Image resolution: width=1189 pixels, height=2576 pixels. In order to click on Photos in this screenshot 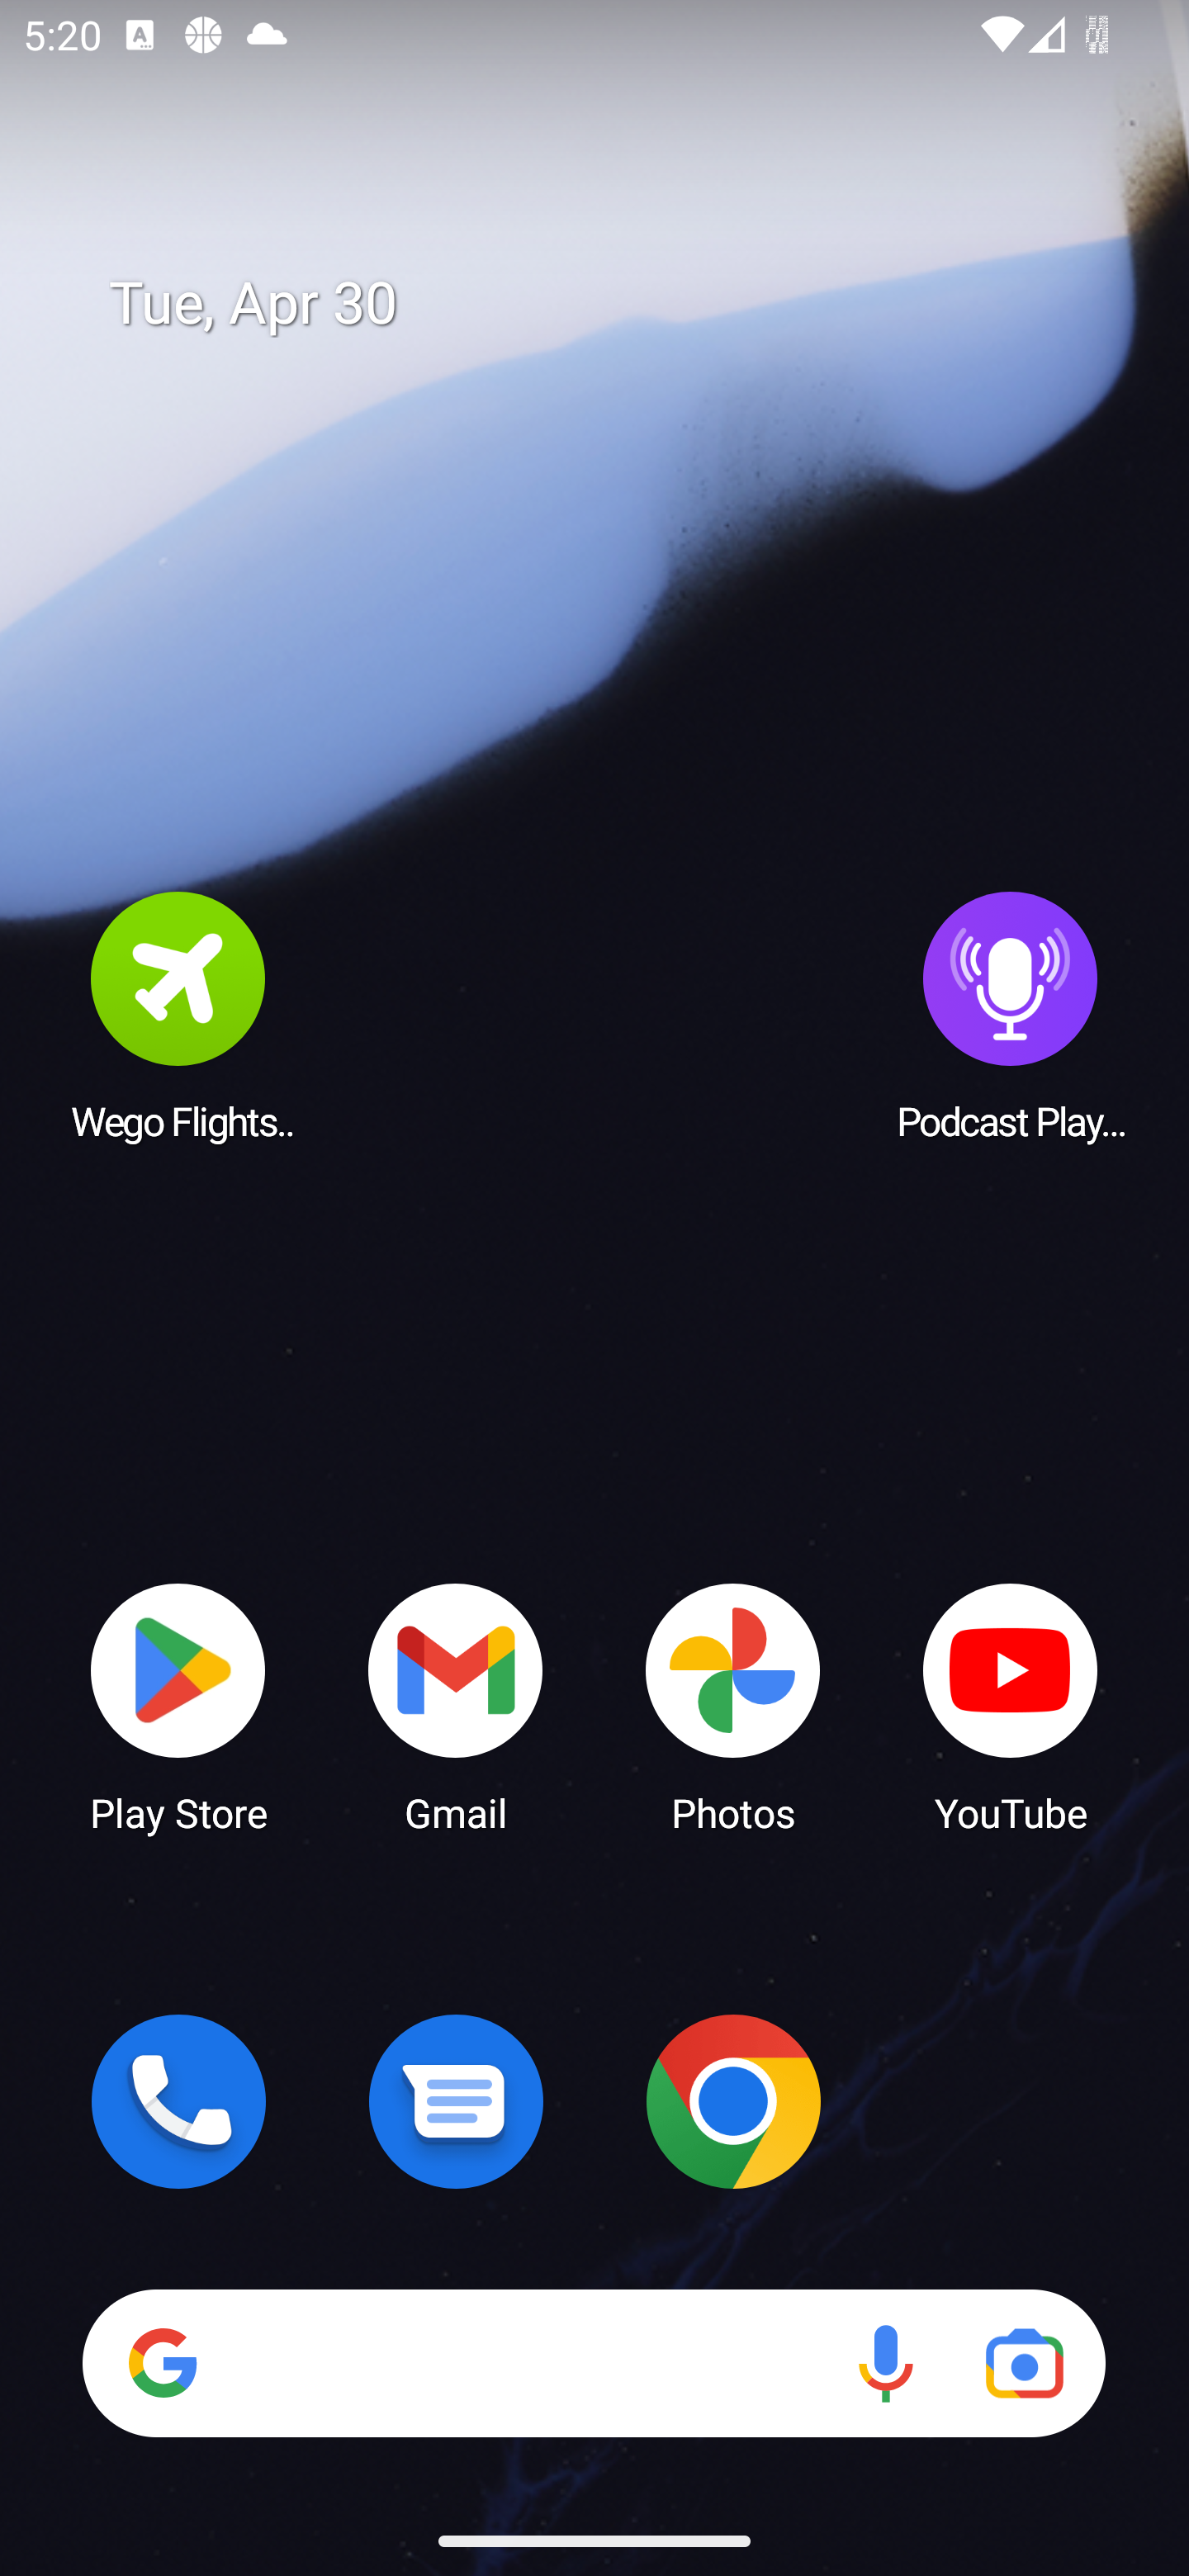, I will do `click(733, 1706)`.